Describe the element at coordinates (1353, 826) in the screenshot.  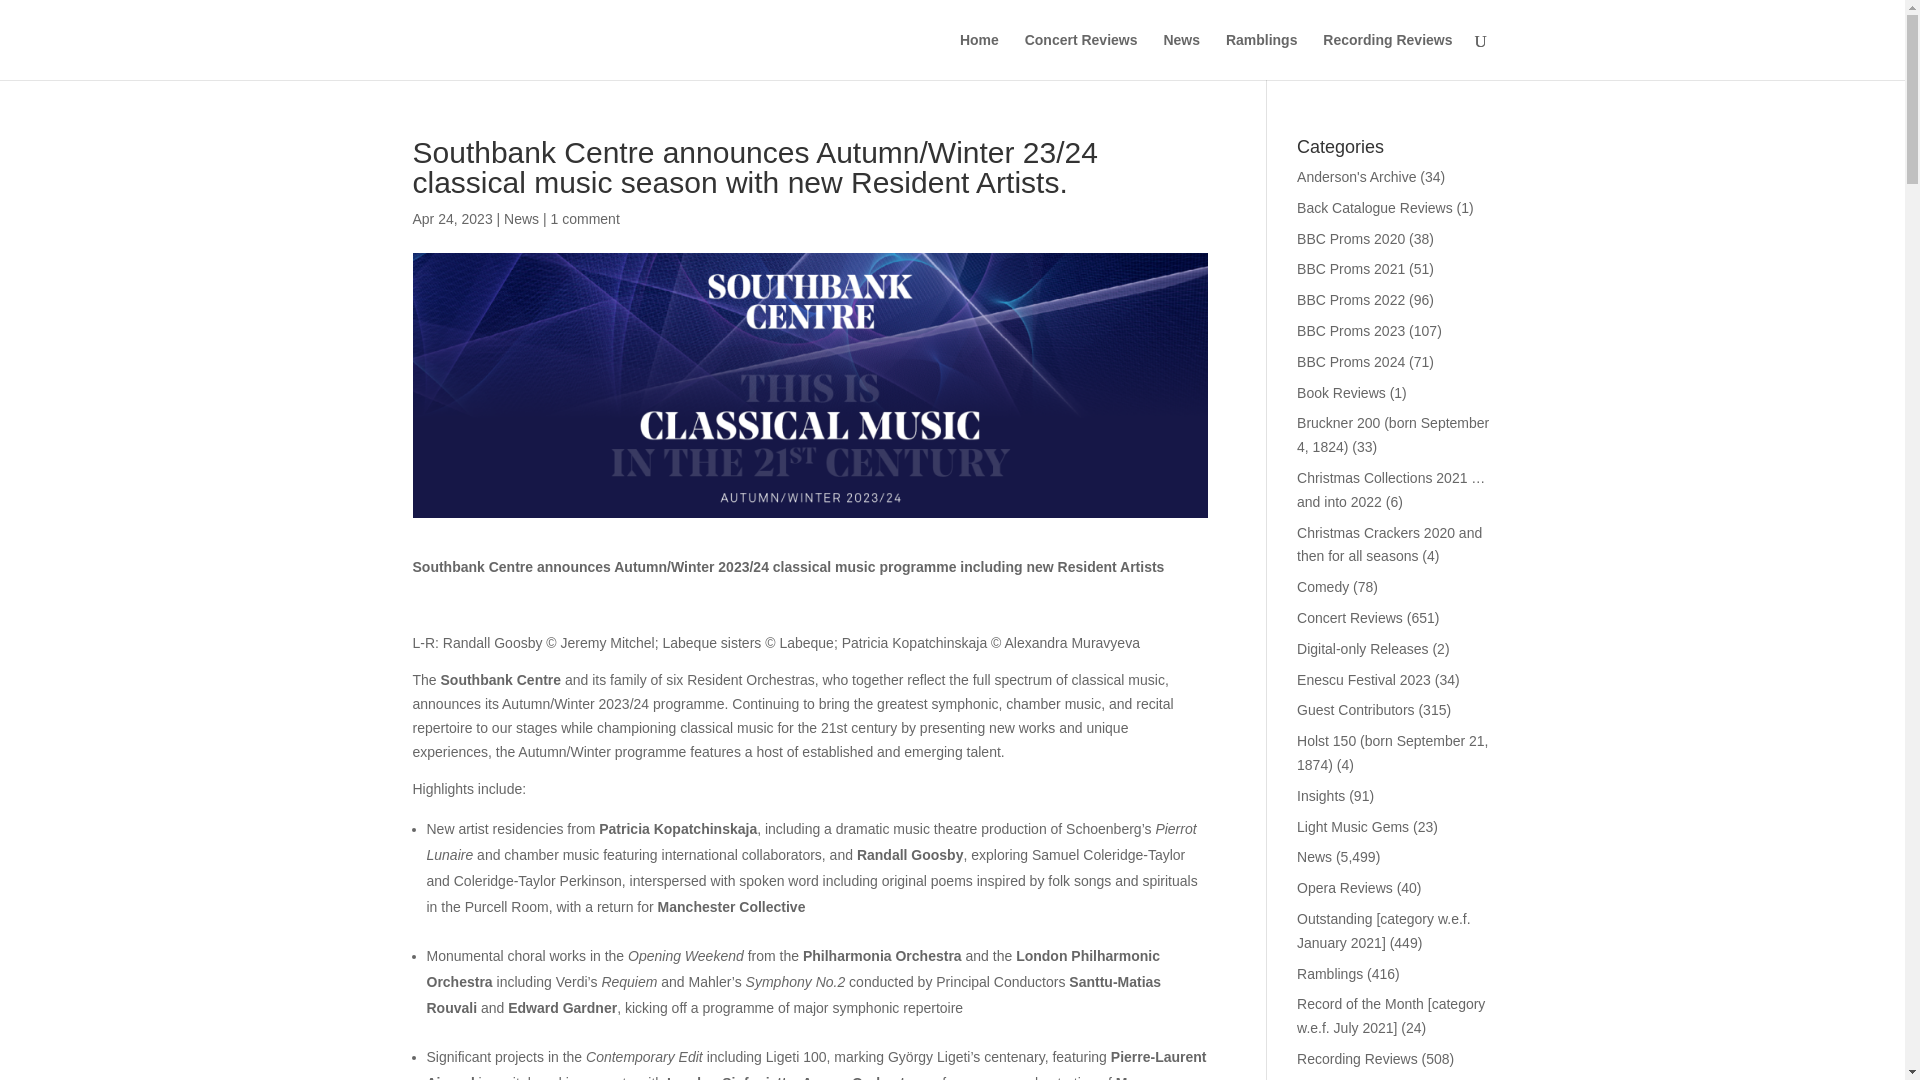
I see `Light Music Gems` at that location.